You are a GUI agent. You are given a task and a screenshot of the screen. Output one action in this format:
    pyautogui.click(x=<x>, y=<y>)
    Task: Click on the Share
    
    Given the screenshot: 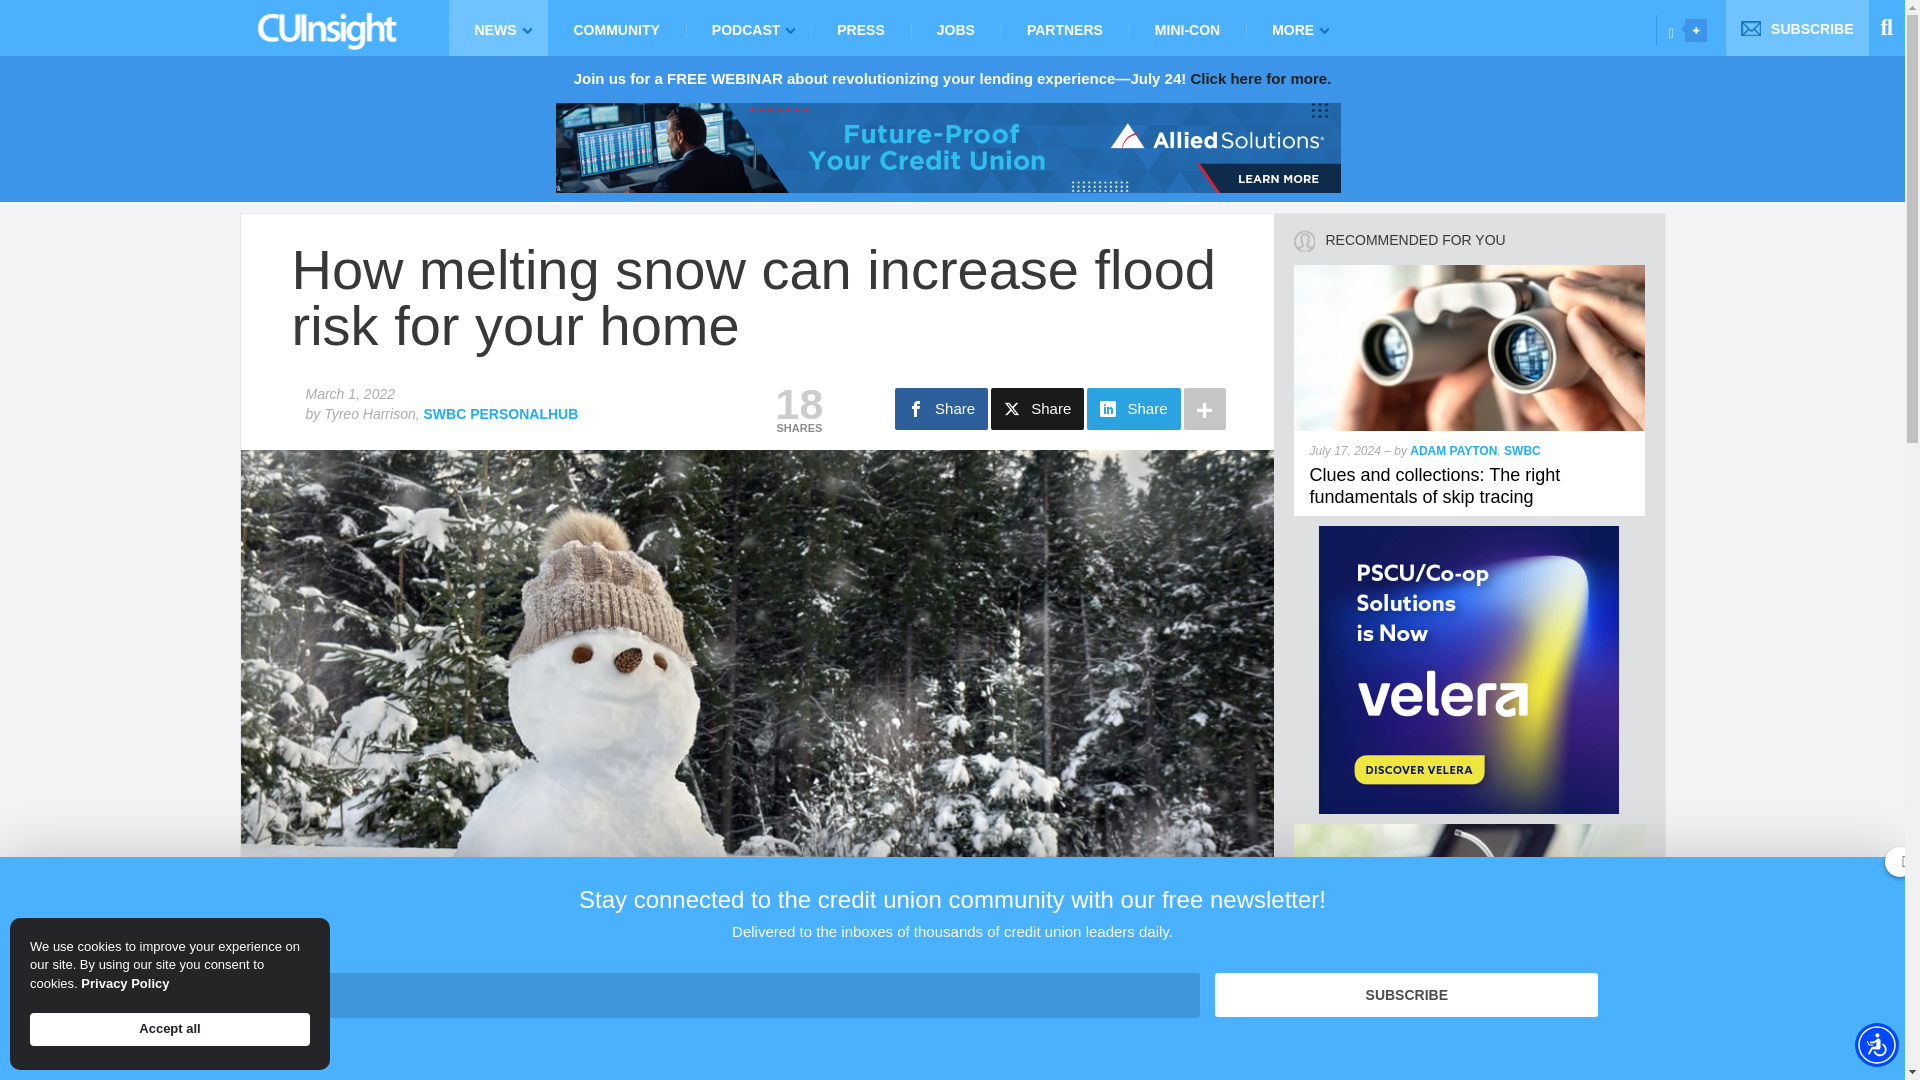 What is the action you would take?
    pyautogui.click(x=1037, y=408)
    